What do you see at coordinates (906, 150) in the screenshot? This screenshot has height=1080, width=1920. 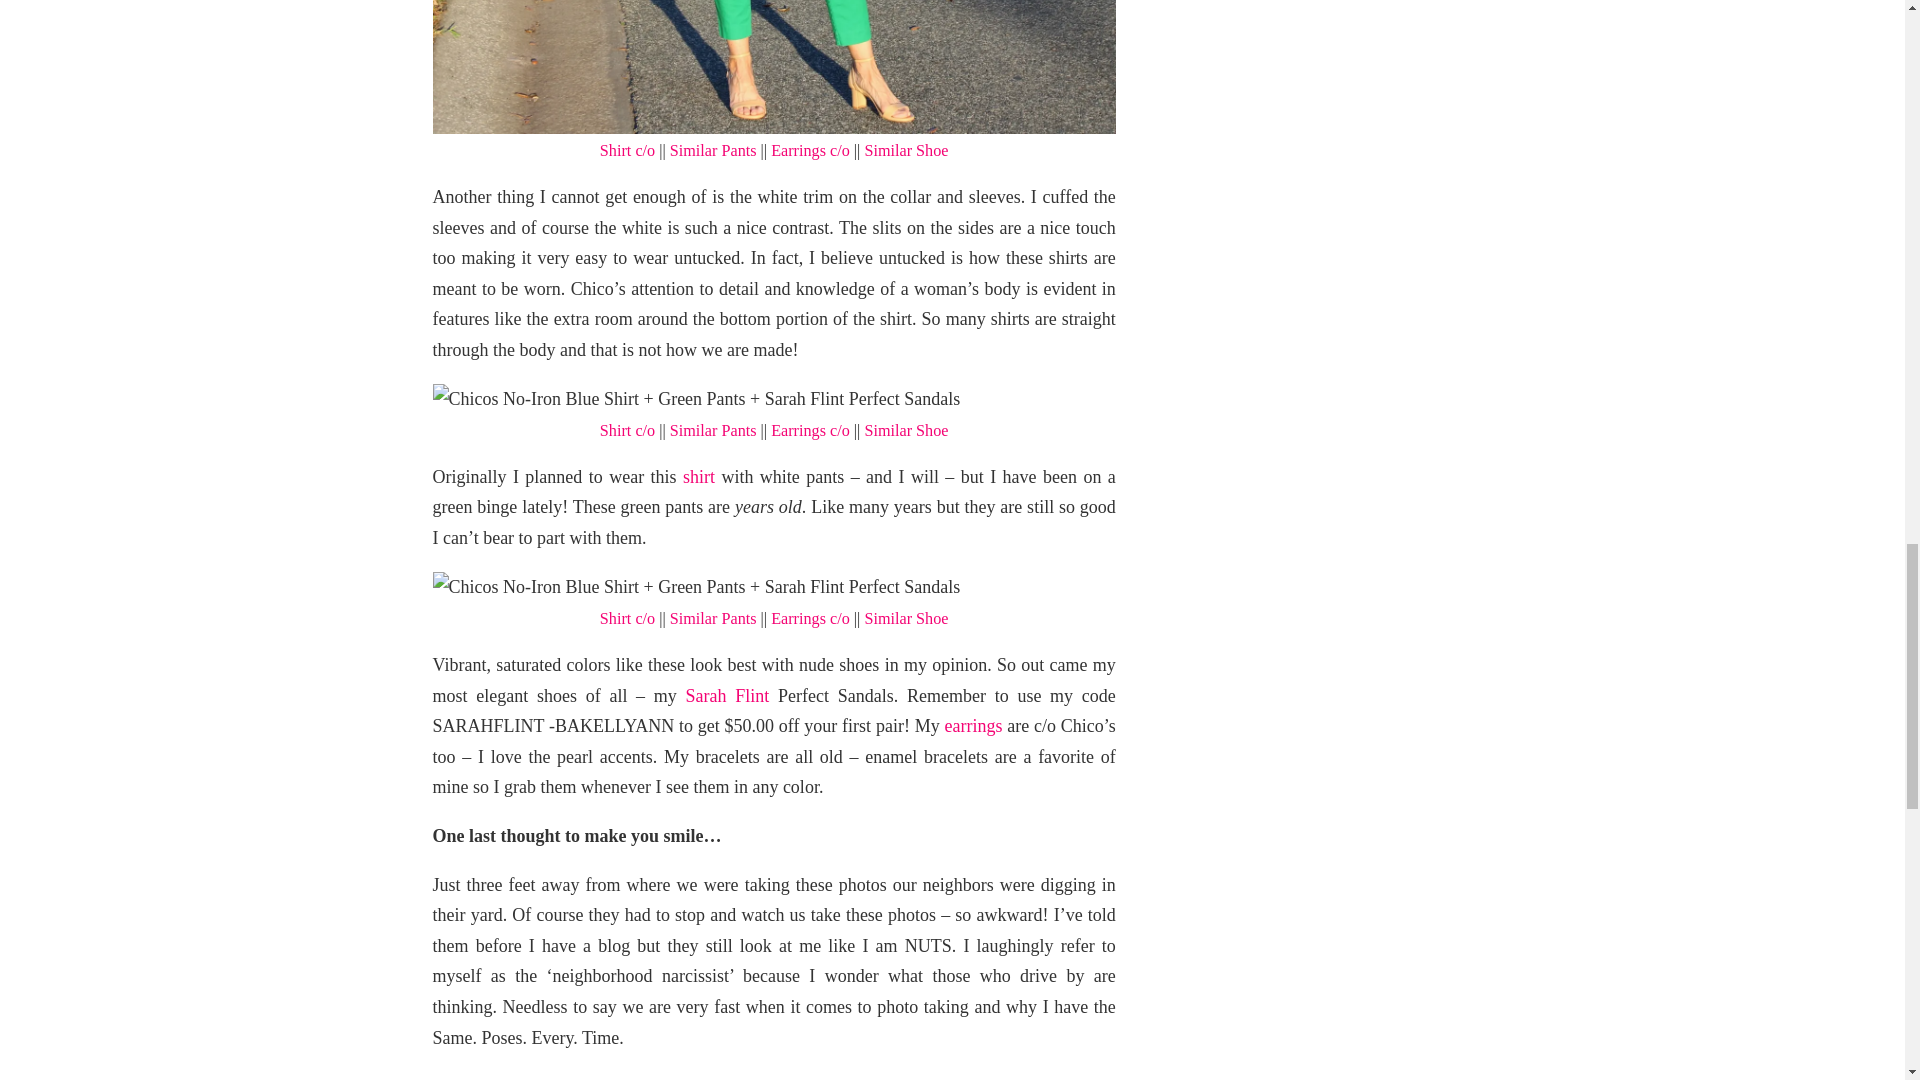 I see `Similar Shoe` at bounding box center [906, 150].